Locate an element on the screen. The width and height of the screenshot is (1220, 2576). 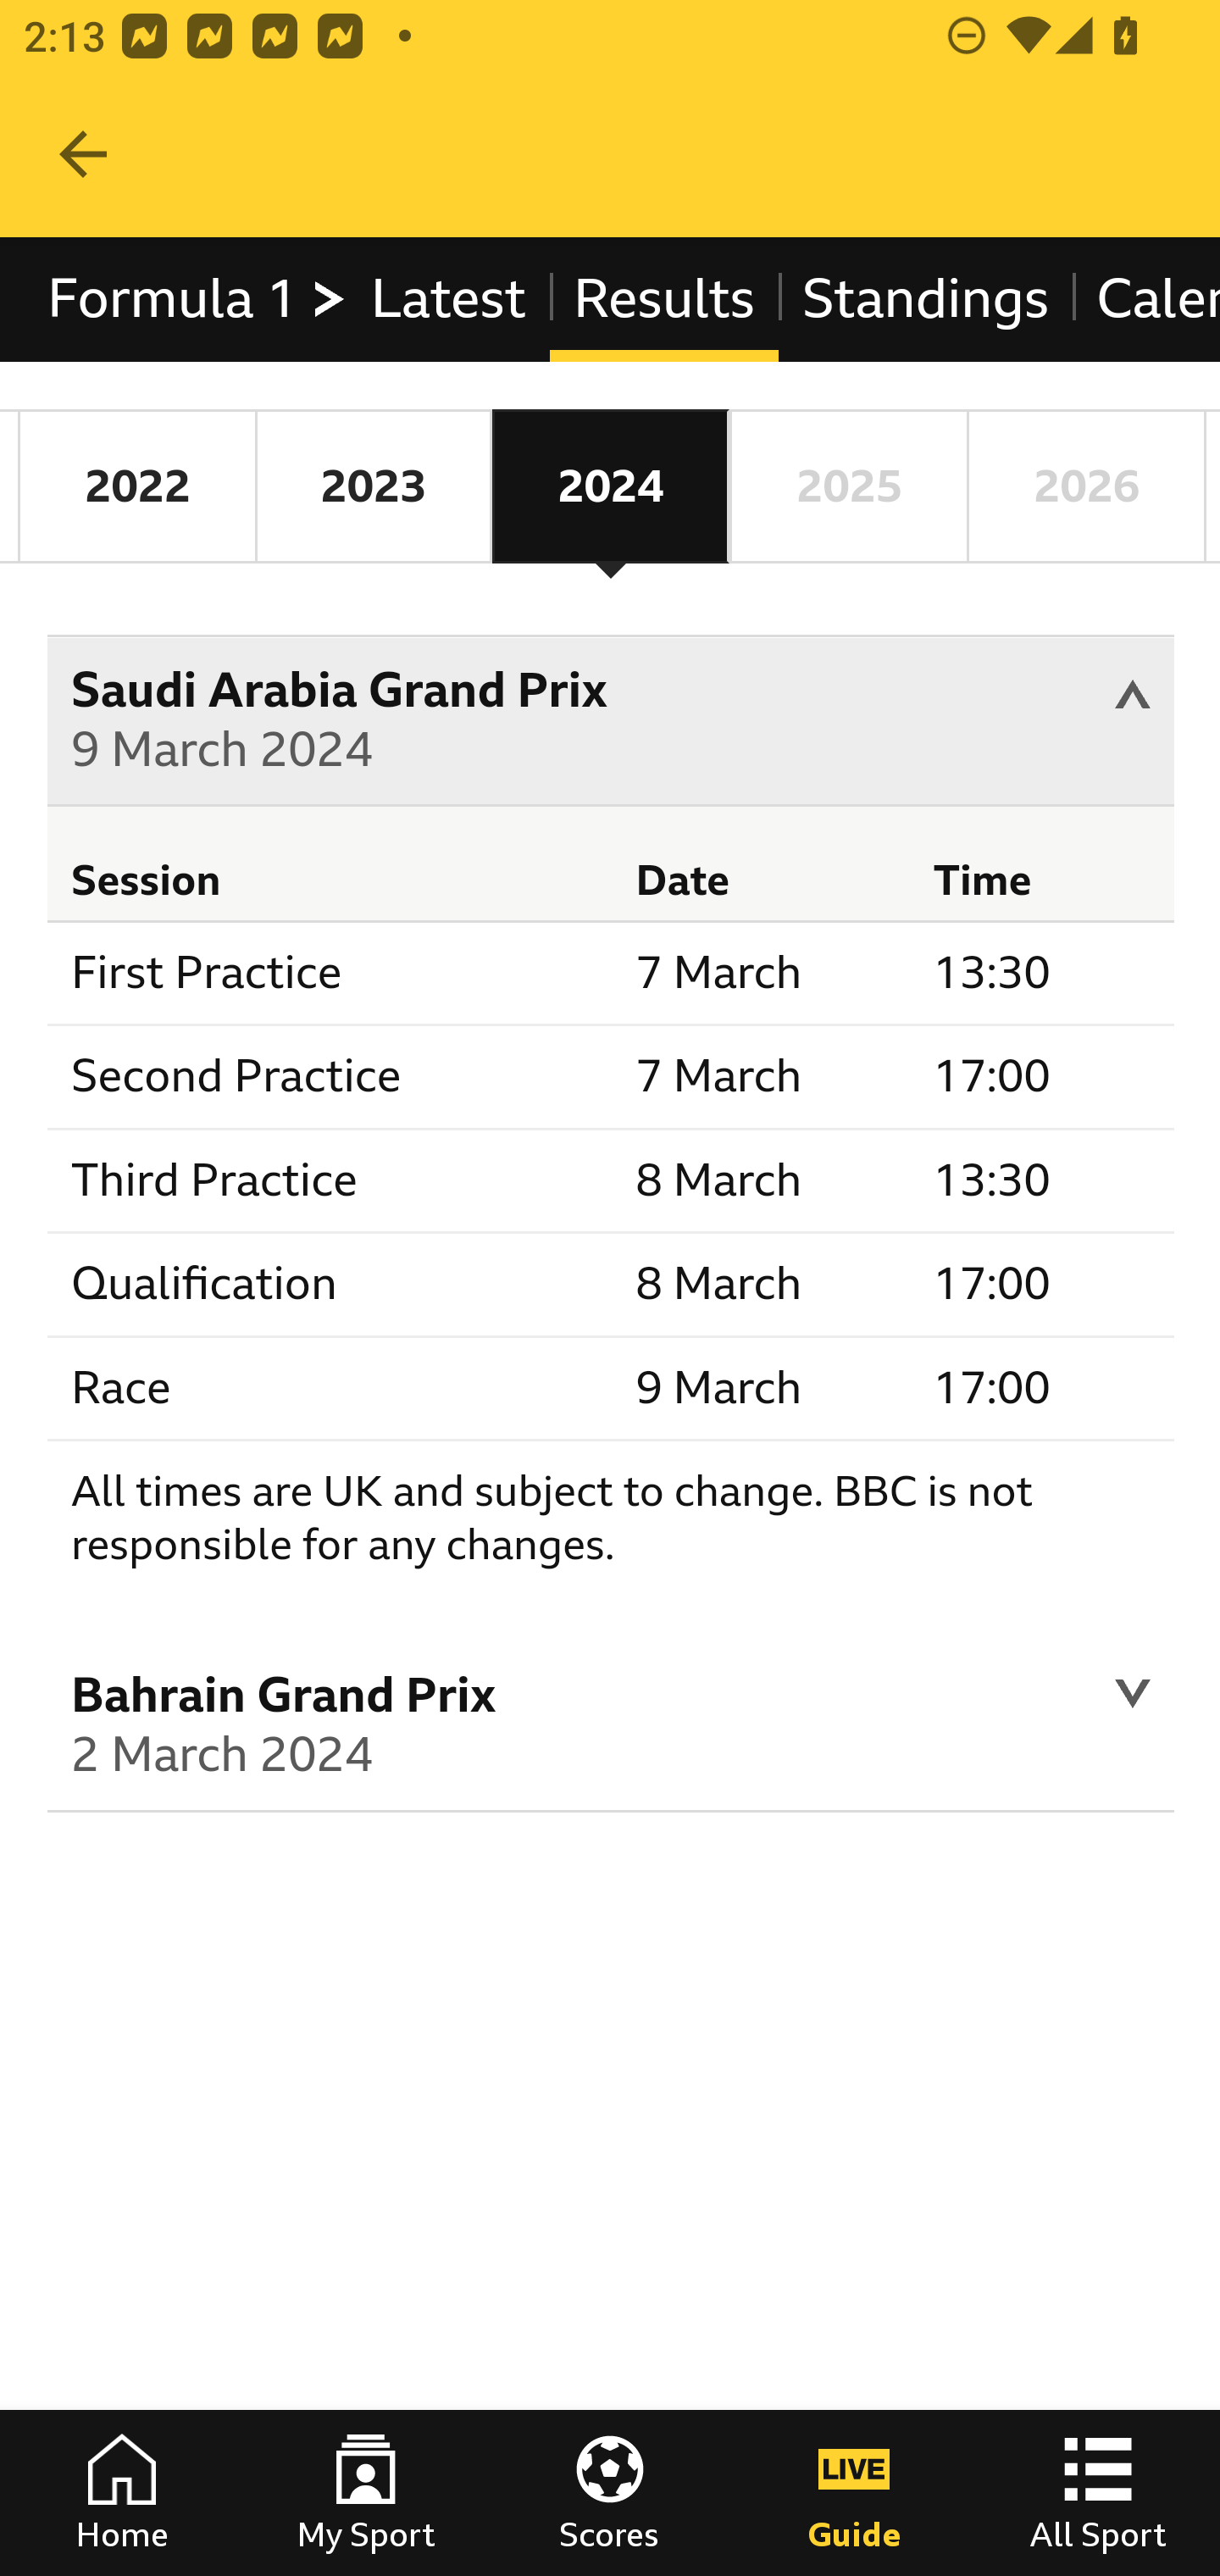
Results is located at coordinates (663, 298).